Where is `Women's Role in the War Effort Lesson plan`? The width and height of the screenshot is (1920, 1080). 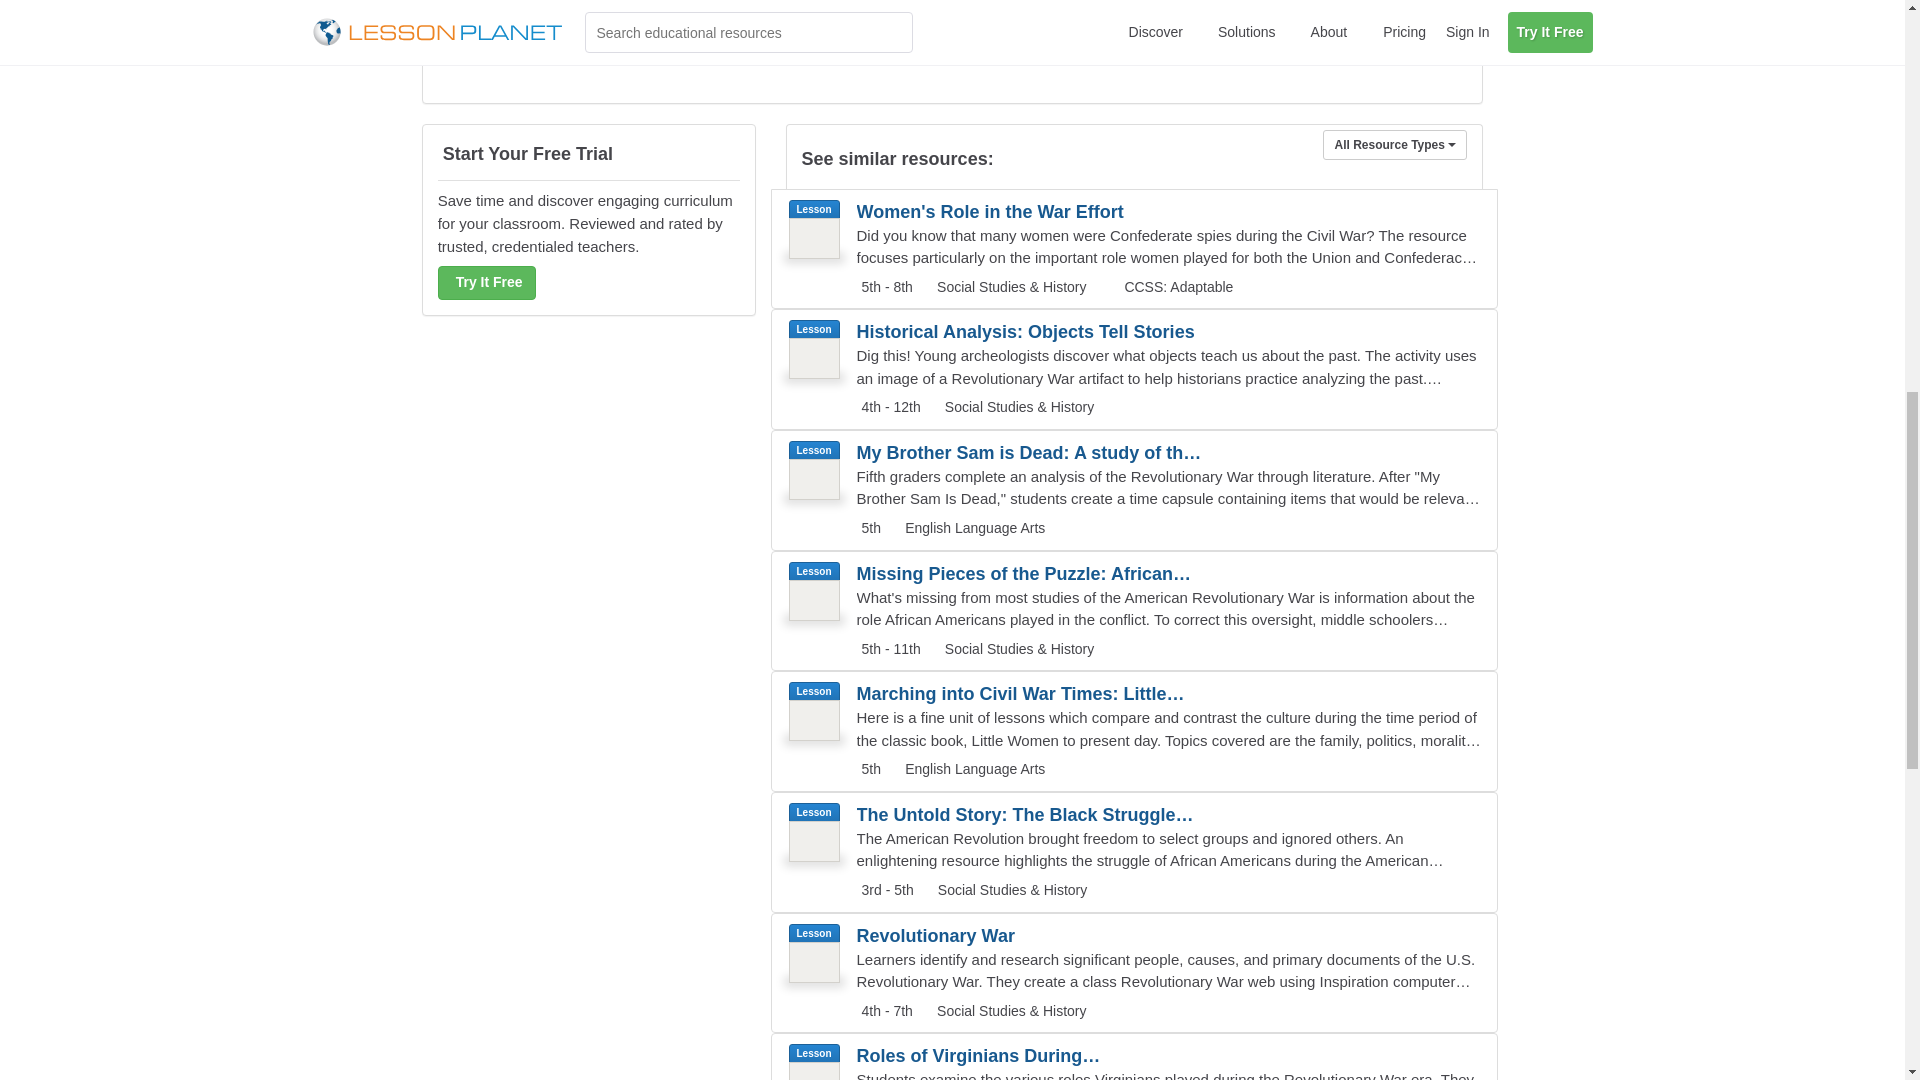 Women's Role in the War Effort Lesson plan is located at coordinates (1134, 249).